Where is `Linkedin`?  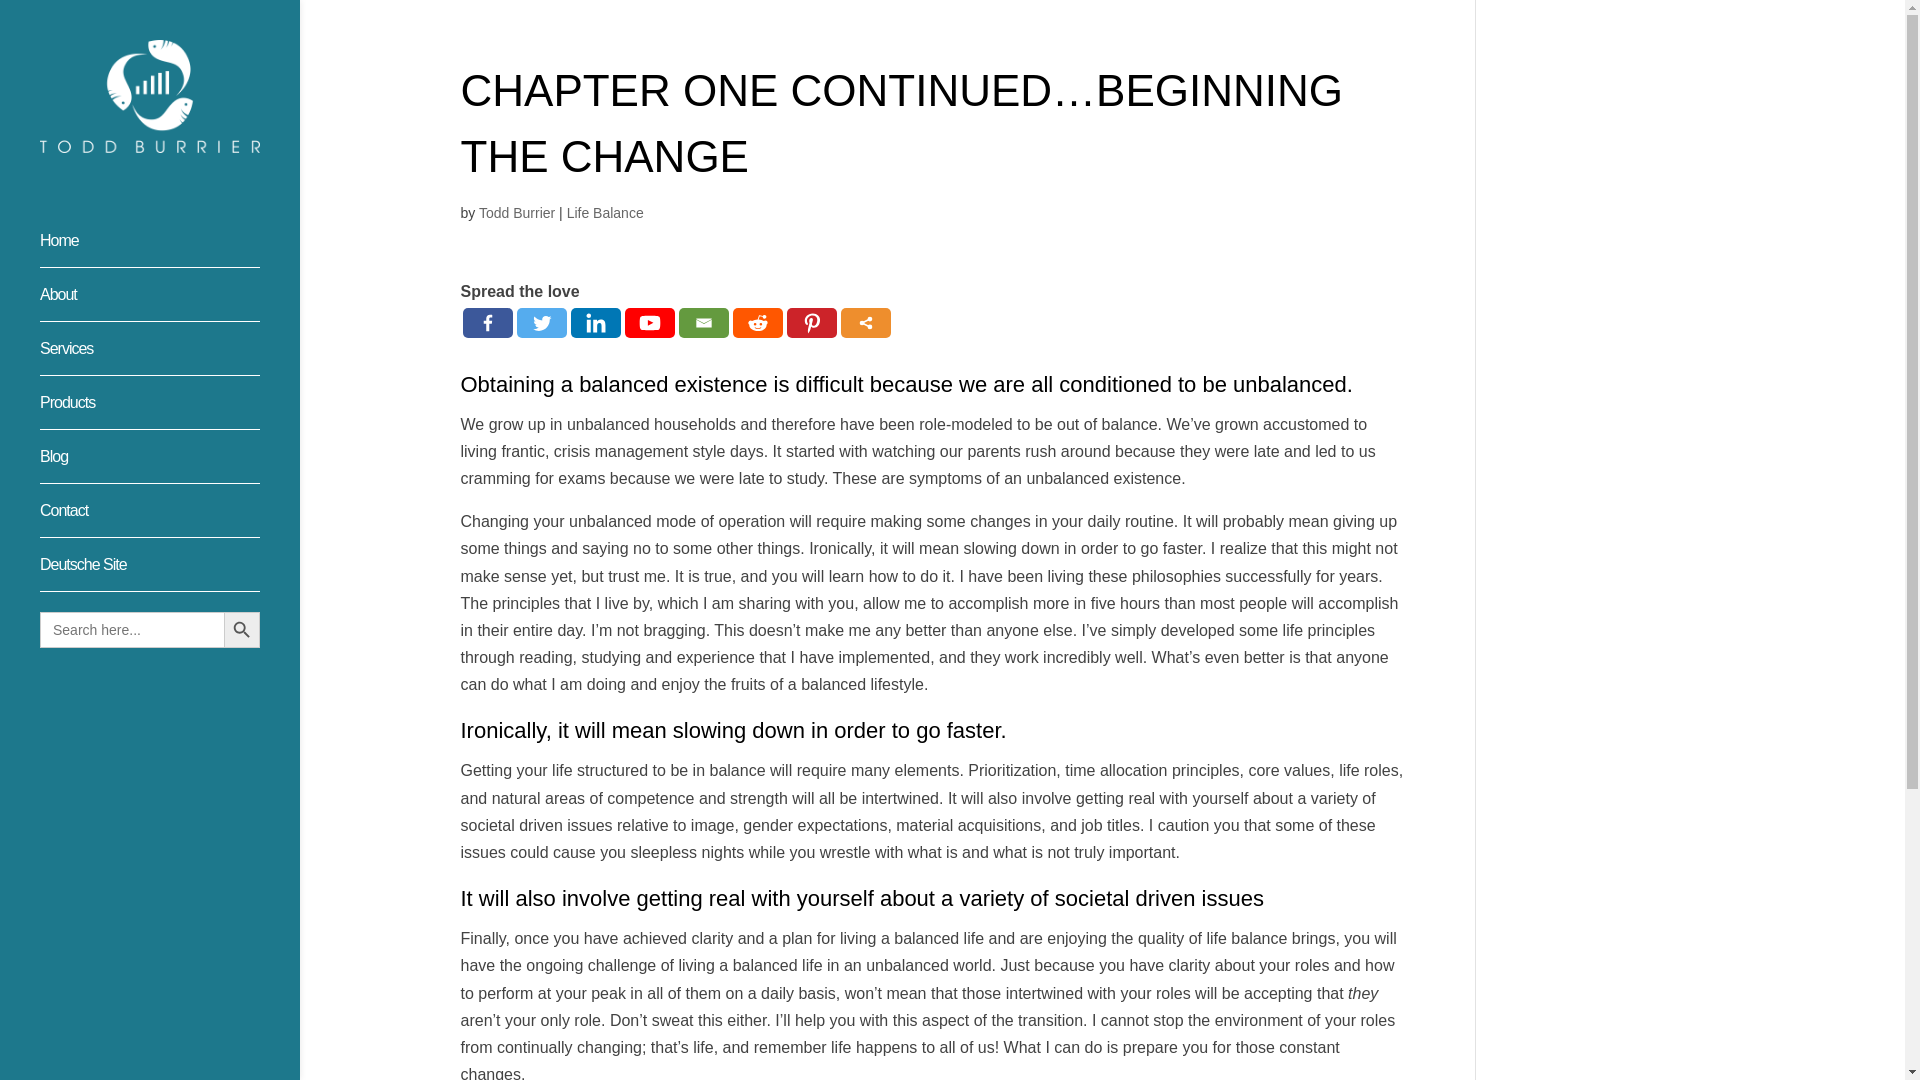
Linkedin is located at coordinates (595, 322).